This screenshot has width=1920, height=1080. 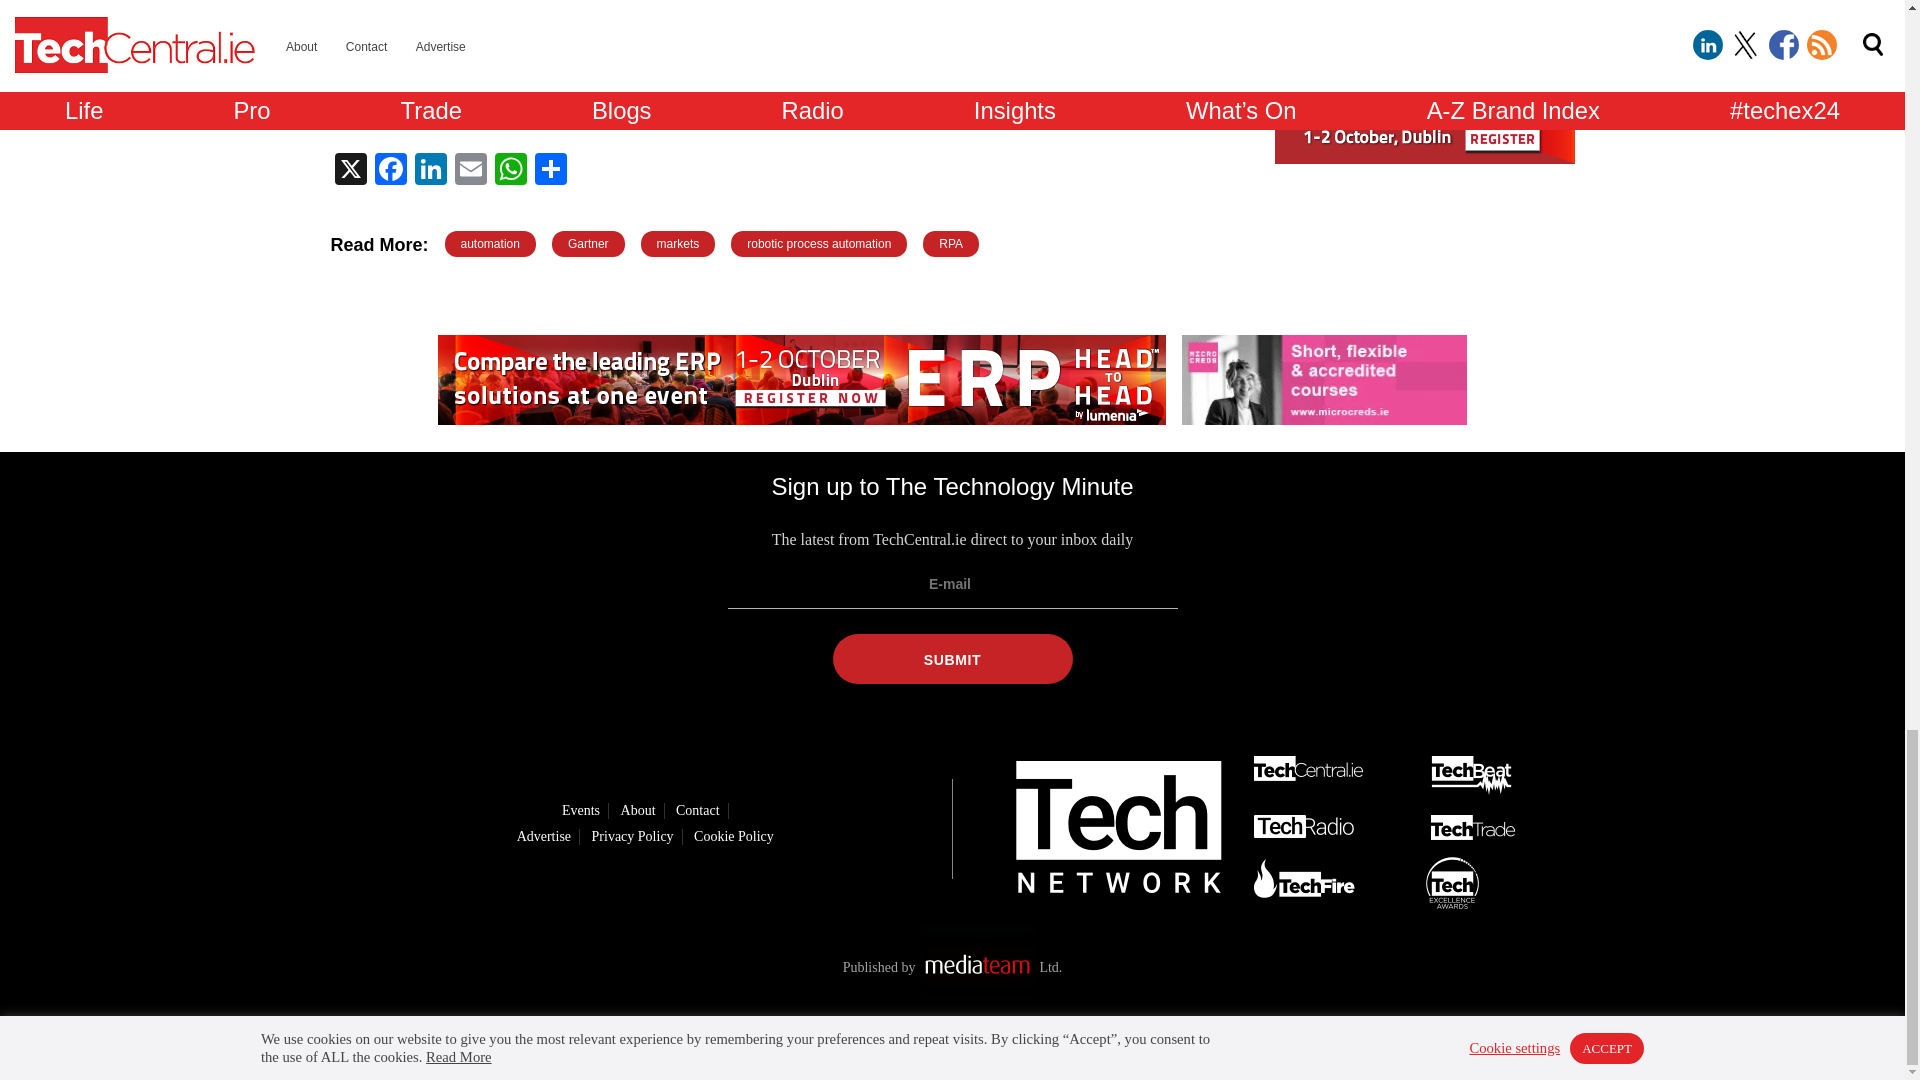 I want to click on Submit, so click(x=951, y=658).